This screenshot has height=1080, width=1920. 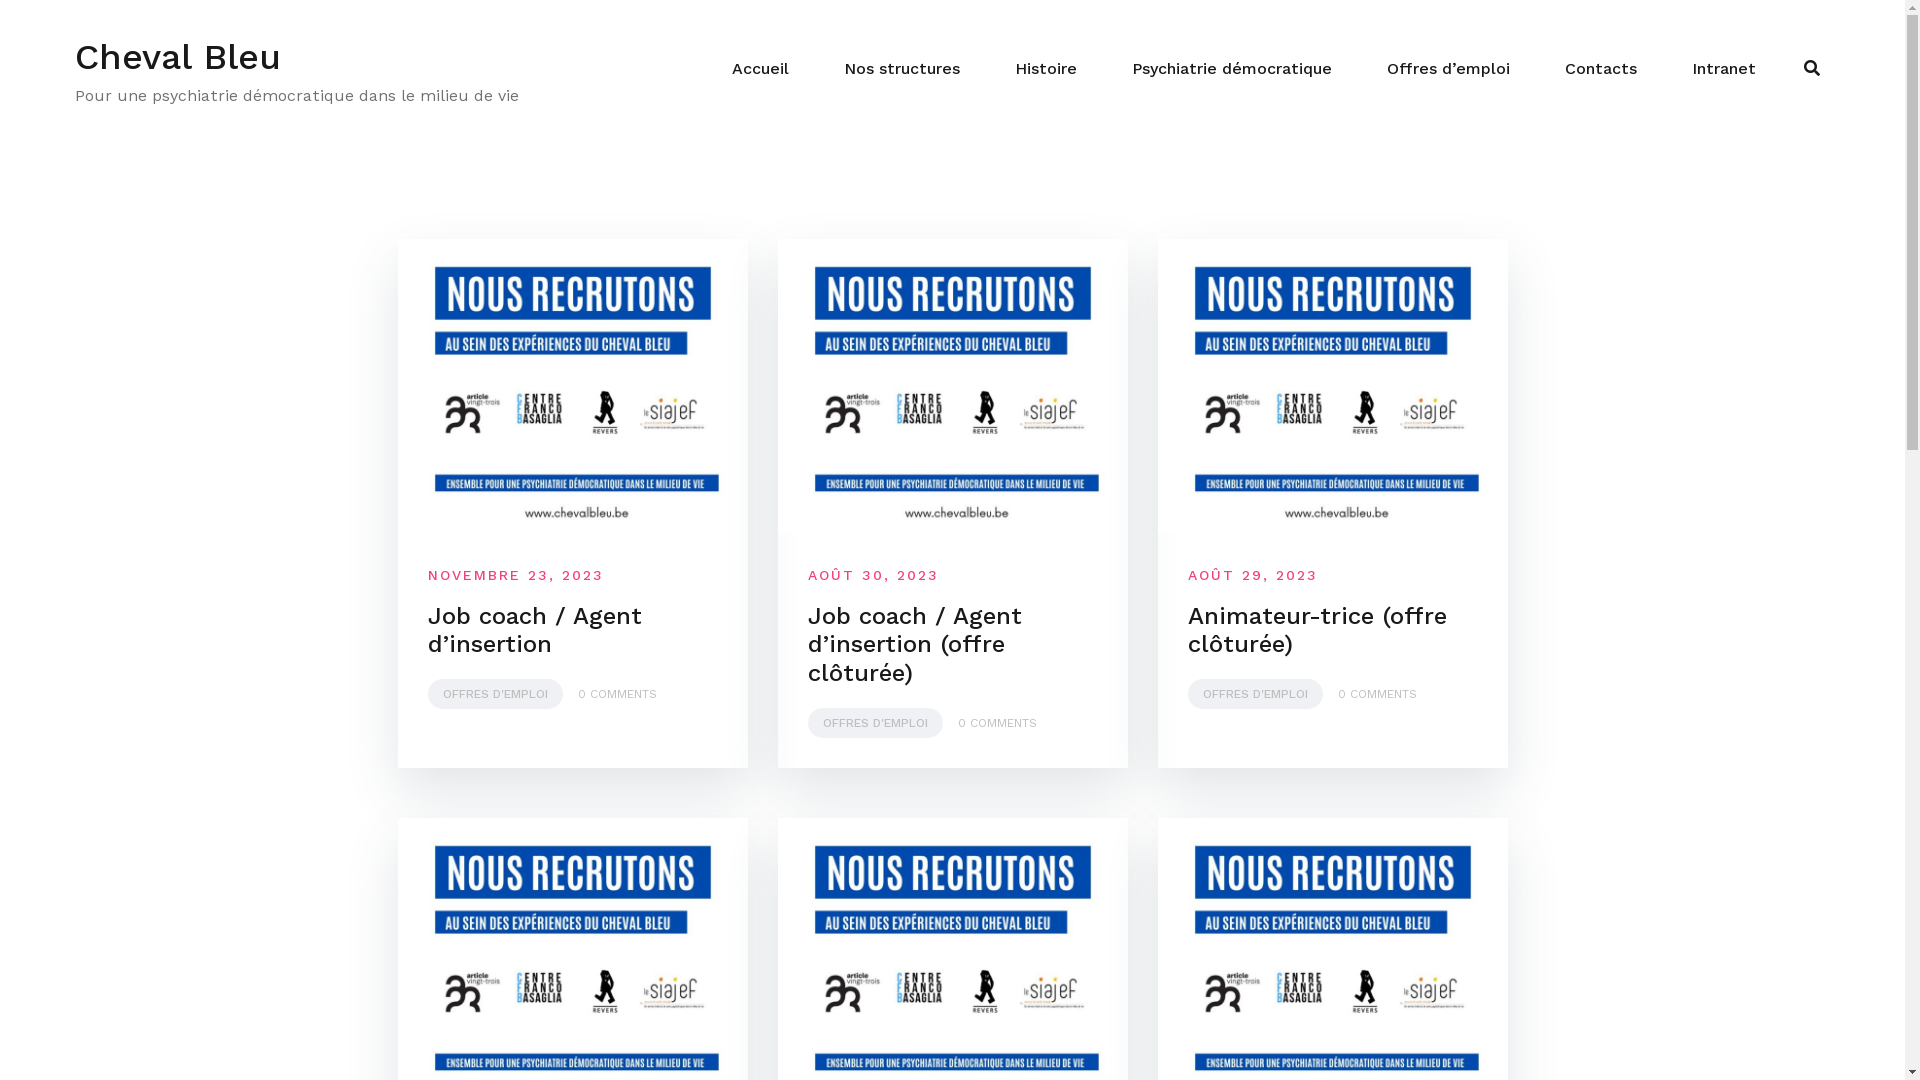 I want to click on Histoire, so click(x=1046, y=69).